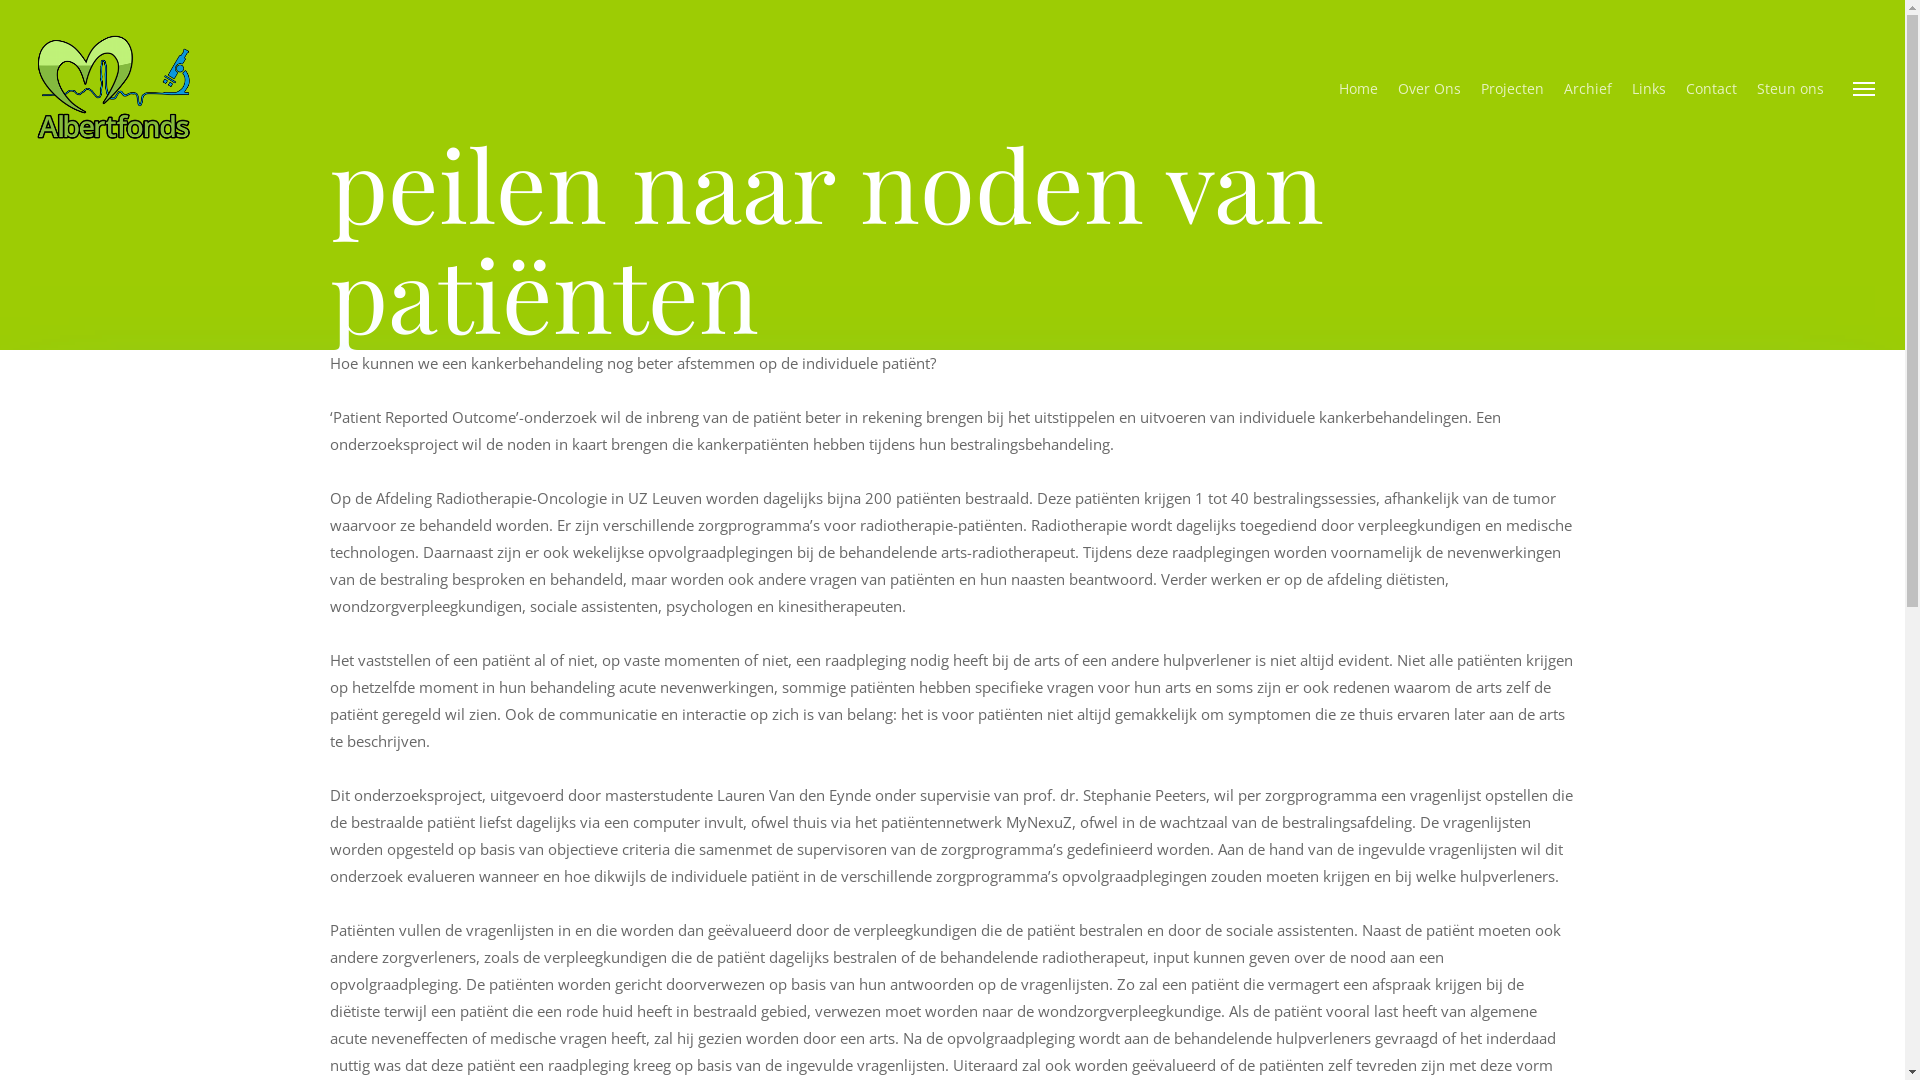 Image resolution: width=1920 pixels, height=1080 pixels. What do you see at coordinates (1649, 89) in the screenshot?
I see `Links` at bounding box center [1649, 89].